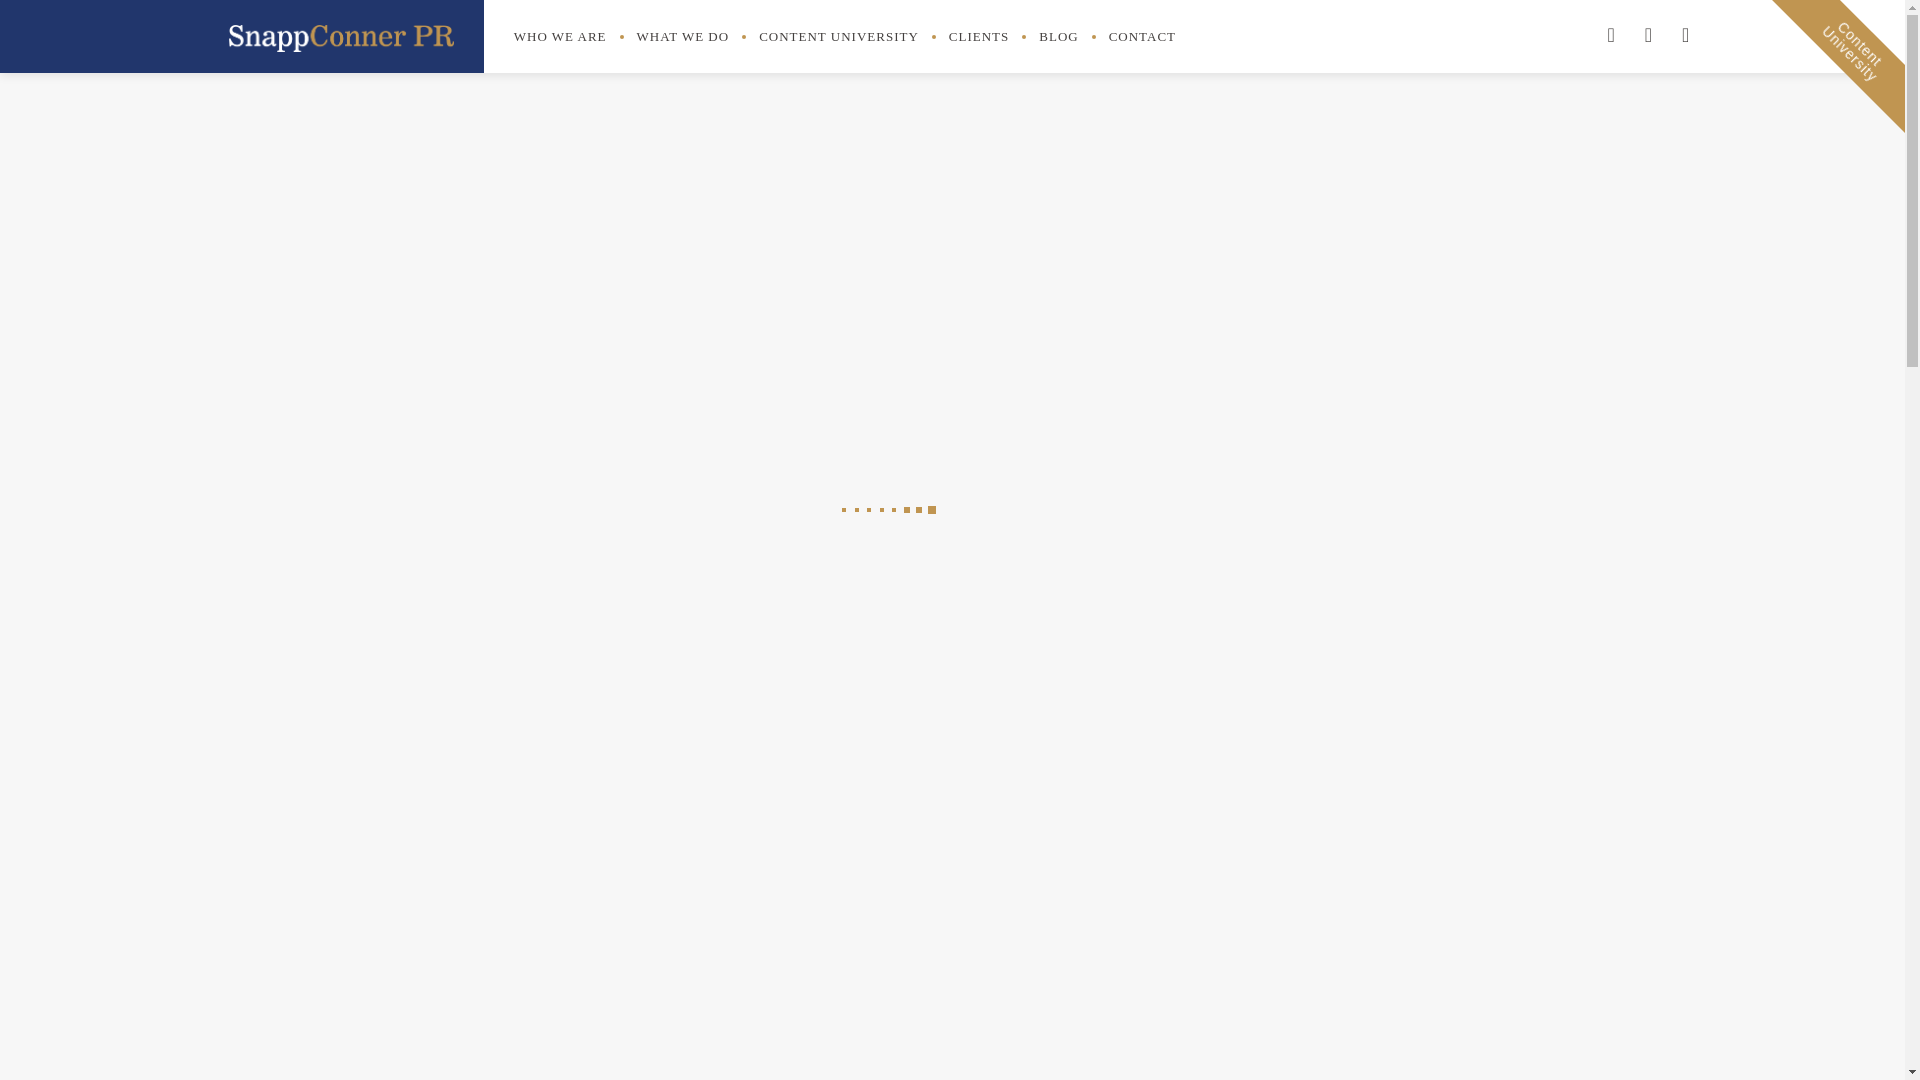 The width and height of the screenshot is (1920, 1080). I want to click on WHO WE ARE, so click(560, 37).